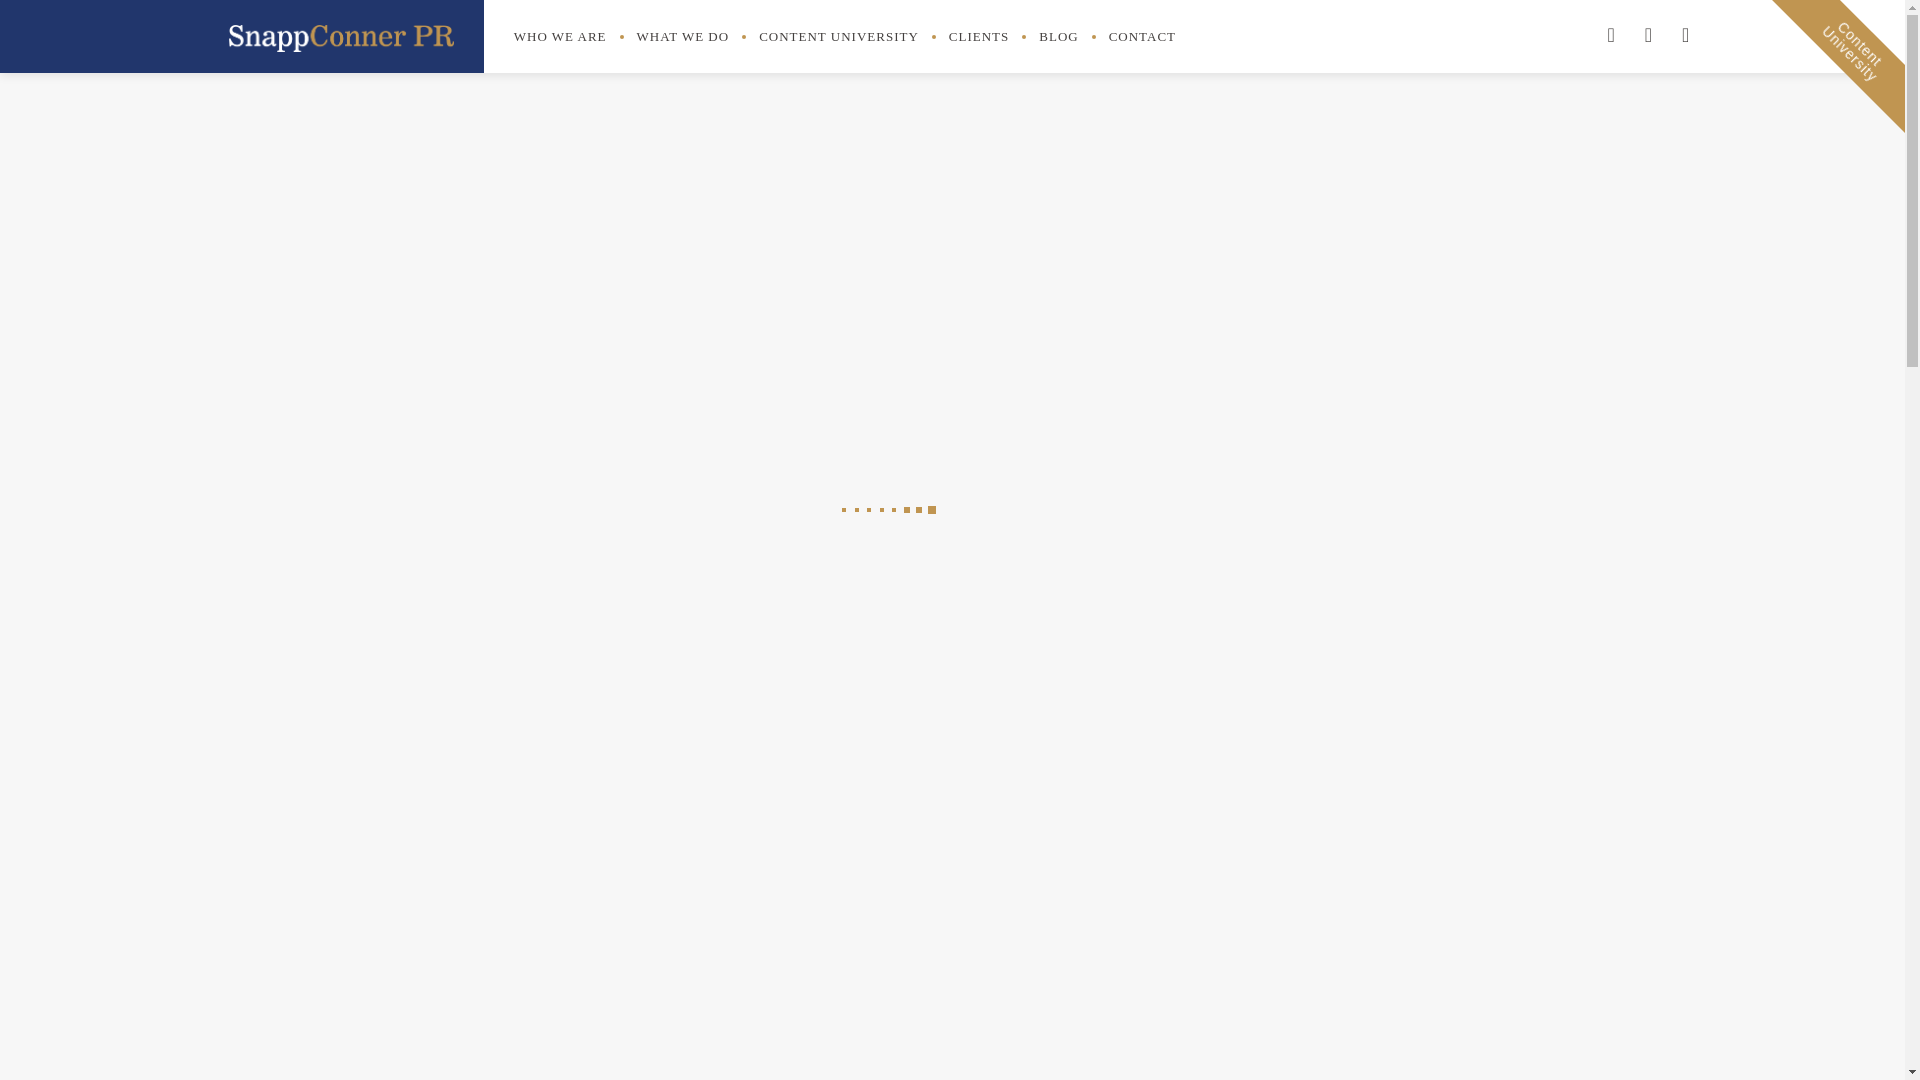 The width and height of the screenshot is (1920, 1080). I want to click on WHO WE ARE, so click(560, 37).